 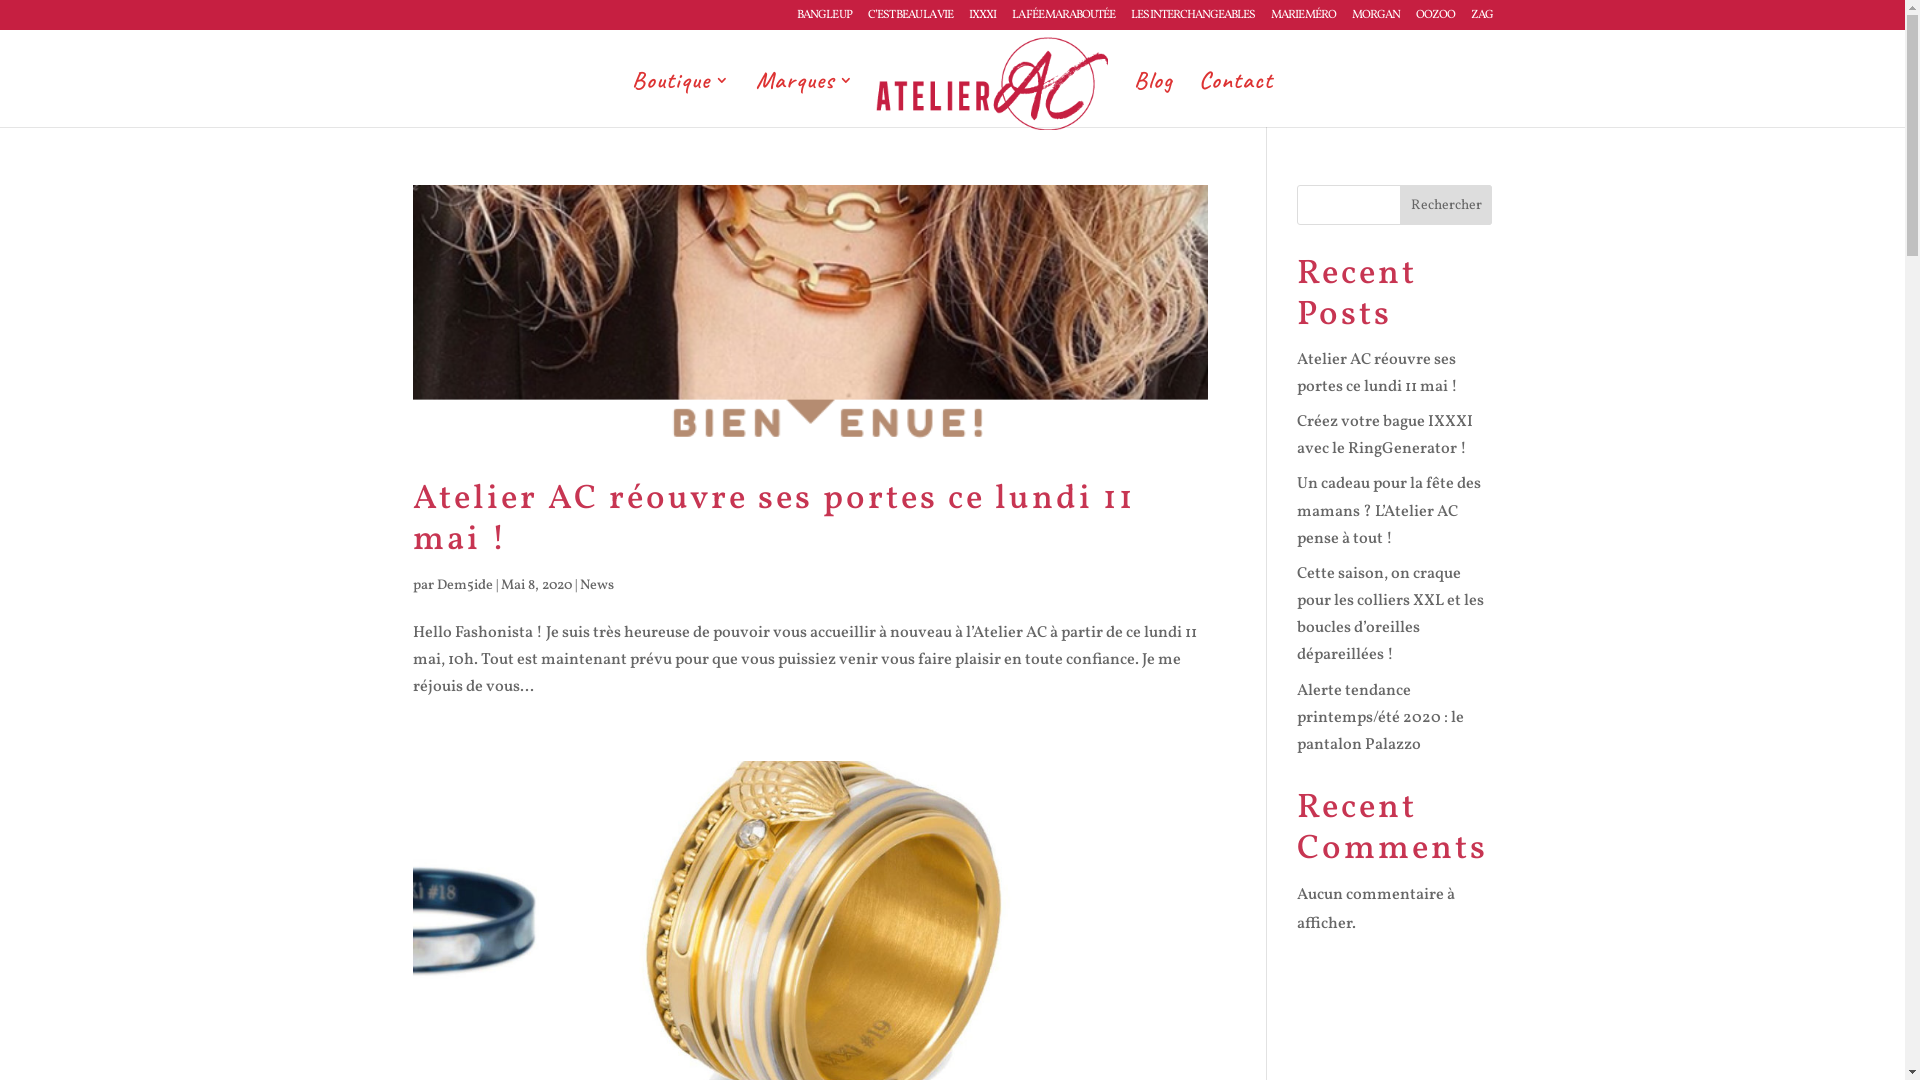 What do you see at coordinates (805, 100) in the screenshot?
I see `Marques` at bounding box center [805, 100].